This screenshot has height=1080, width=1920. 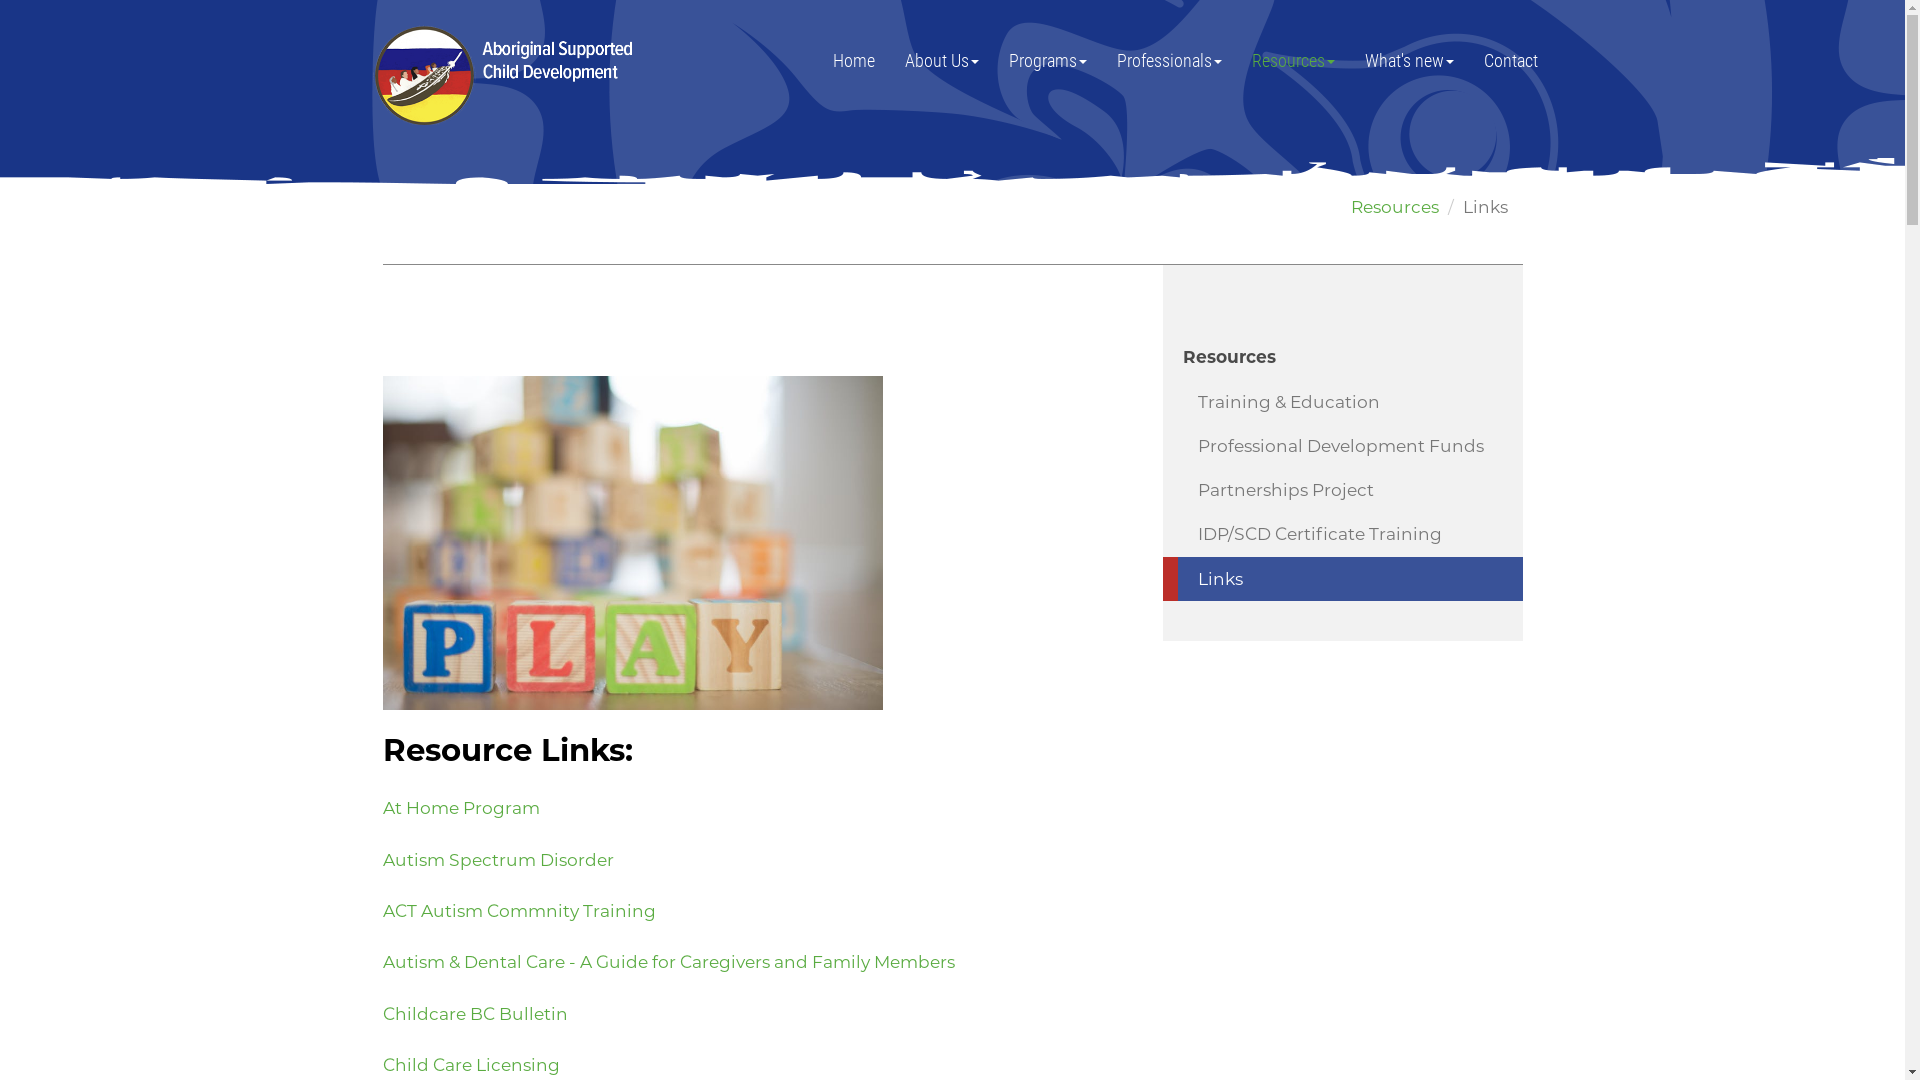 I want to click on Resources, so click(x=1343, y=357).